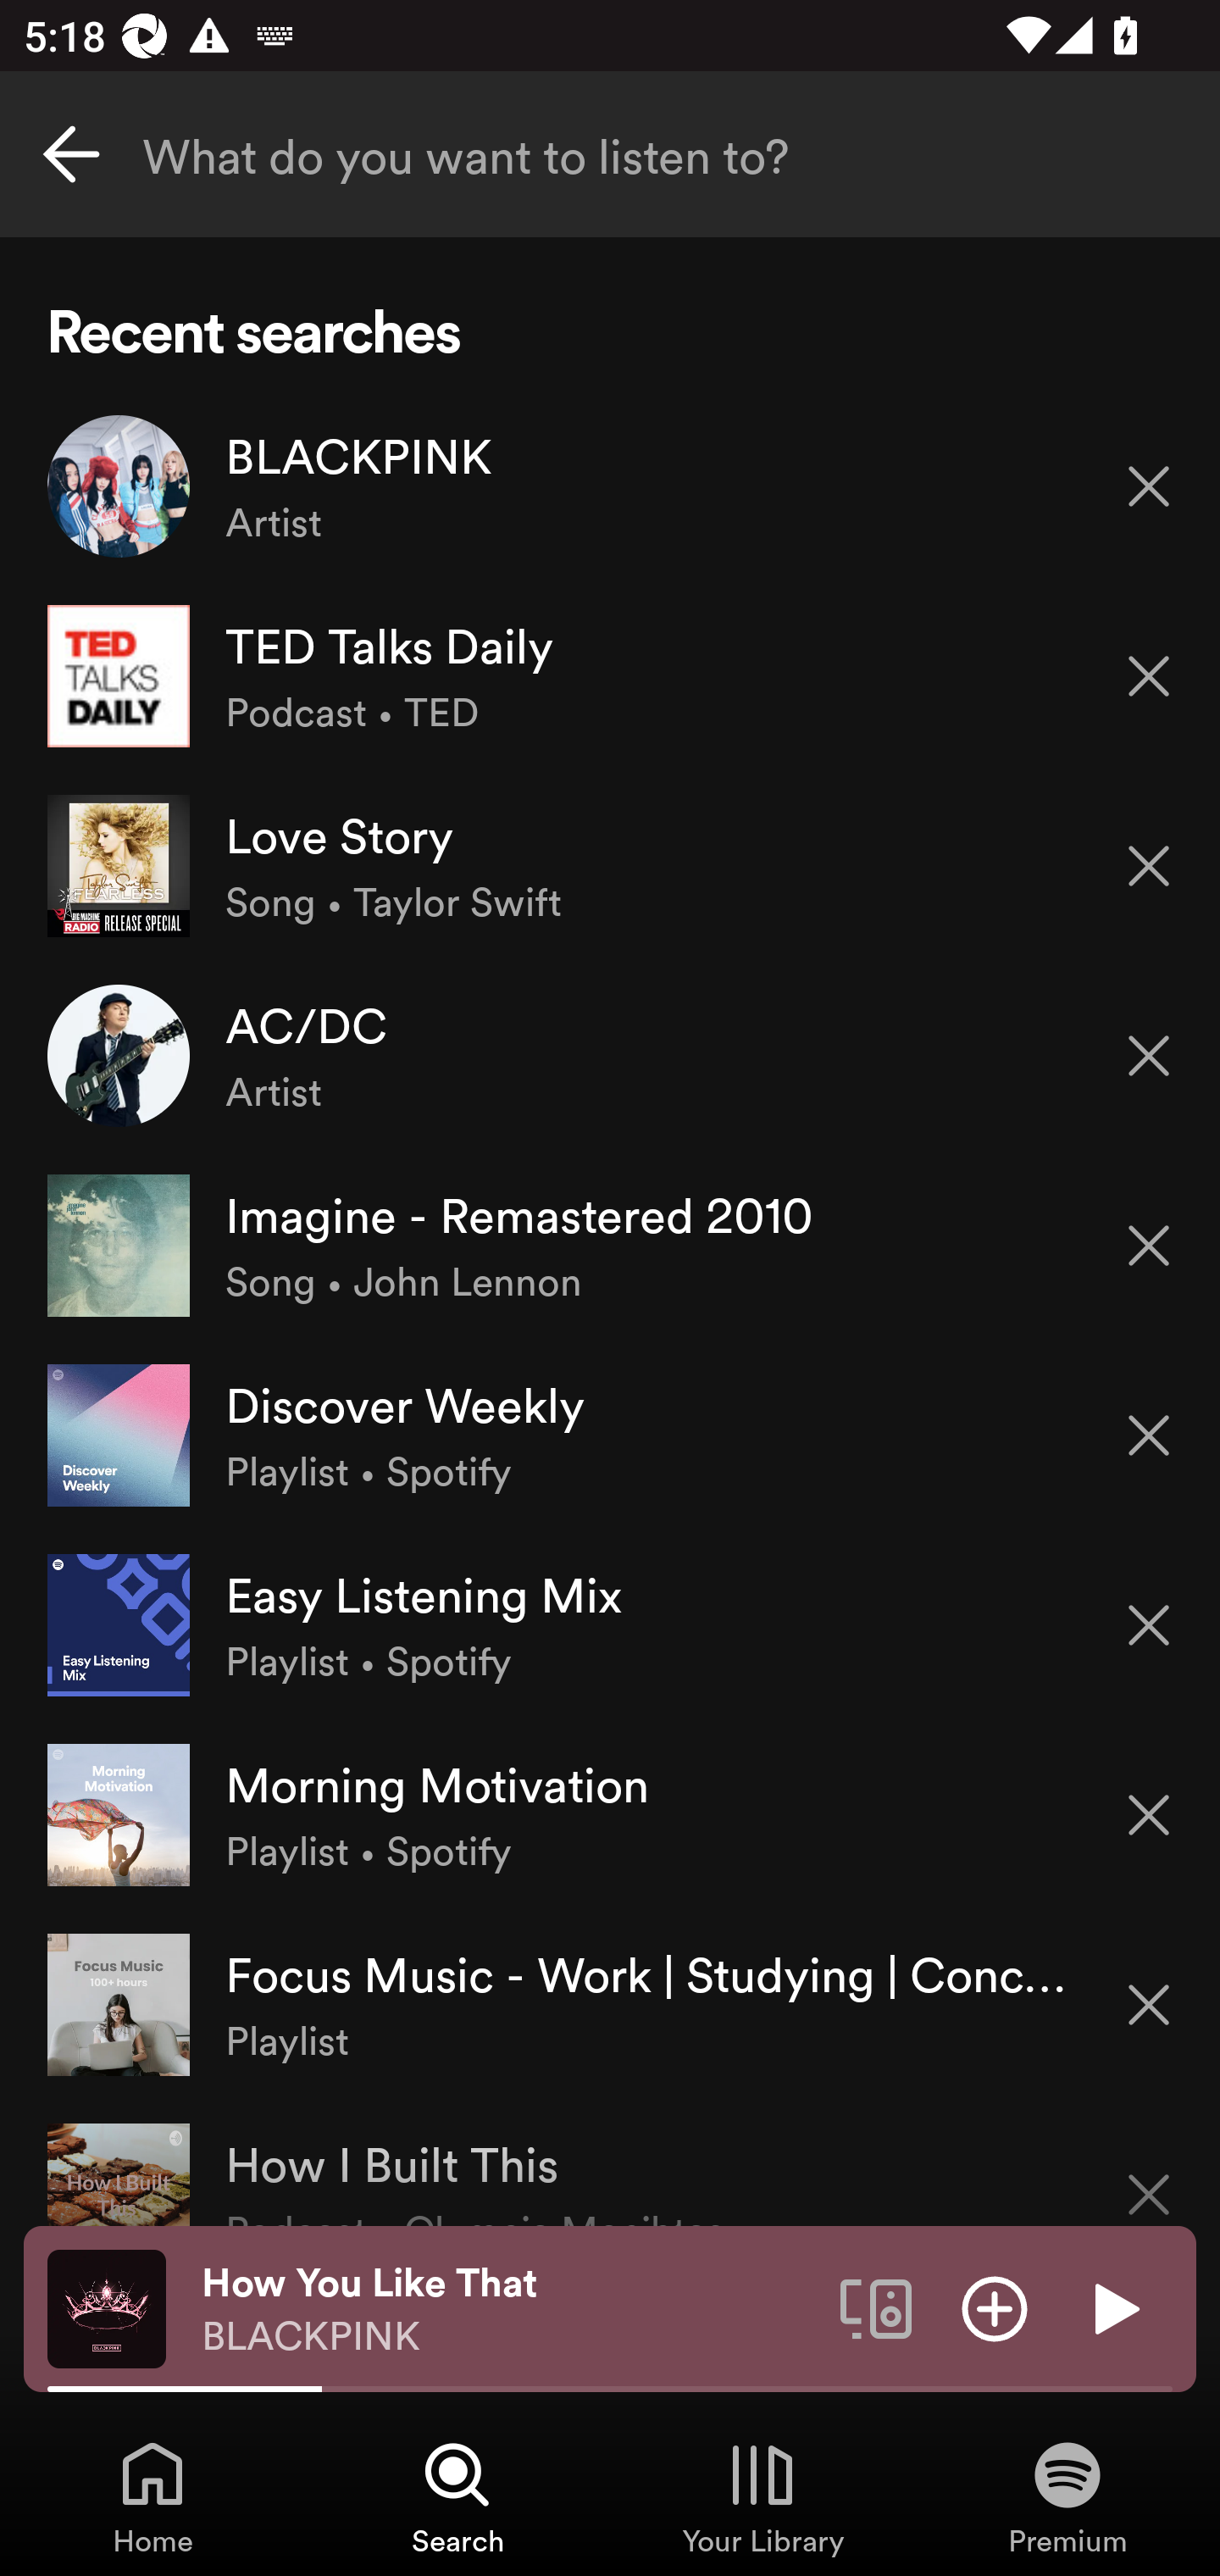 The height and width of the screenshot is (2576, 1220). Describe the element at coordinates (610, 1625) in the screenshot. I see `Easy Listening Mix Playlist • Spotify Remove` at that location.